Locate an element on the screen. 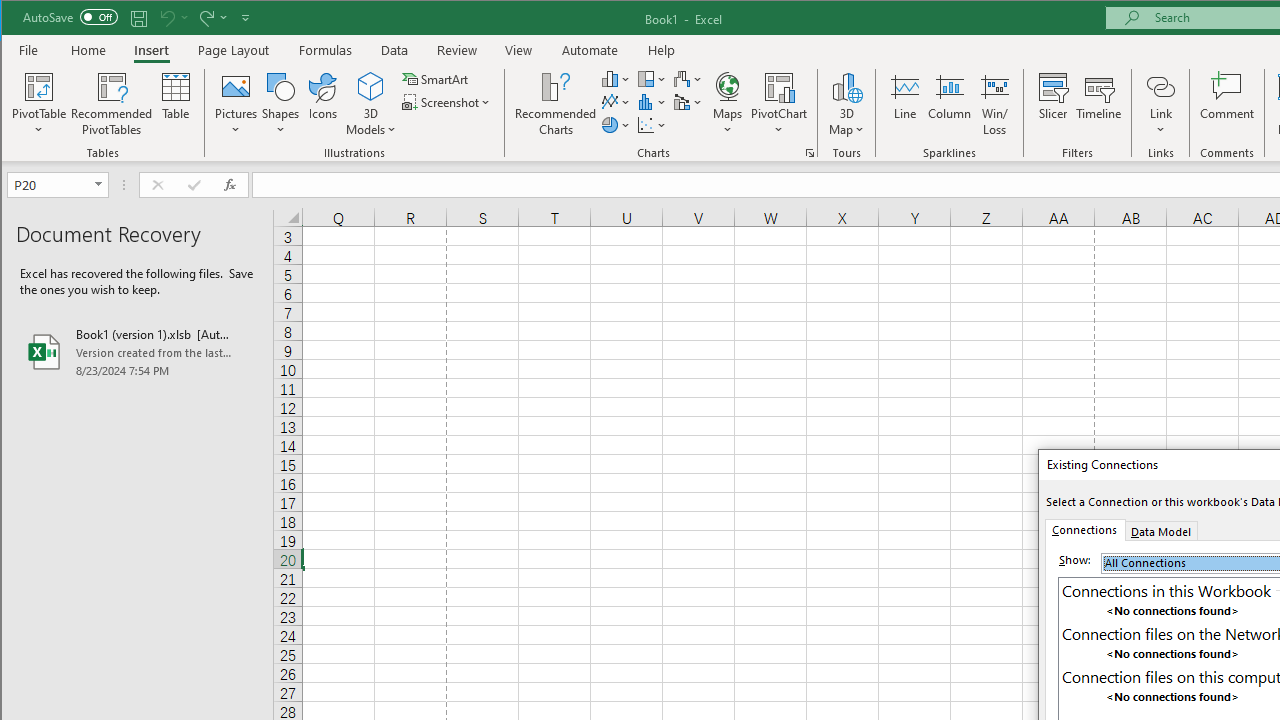 This screenshot has width=1280, height=720. Win/Loss is located at coordinates (995, 104).